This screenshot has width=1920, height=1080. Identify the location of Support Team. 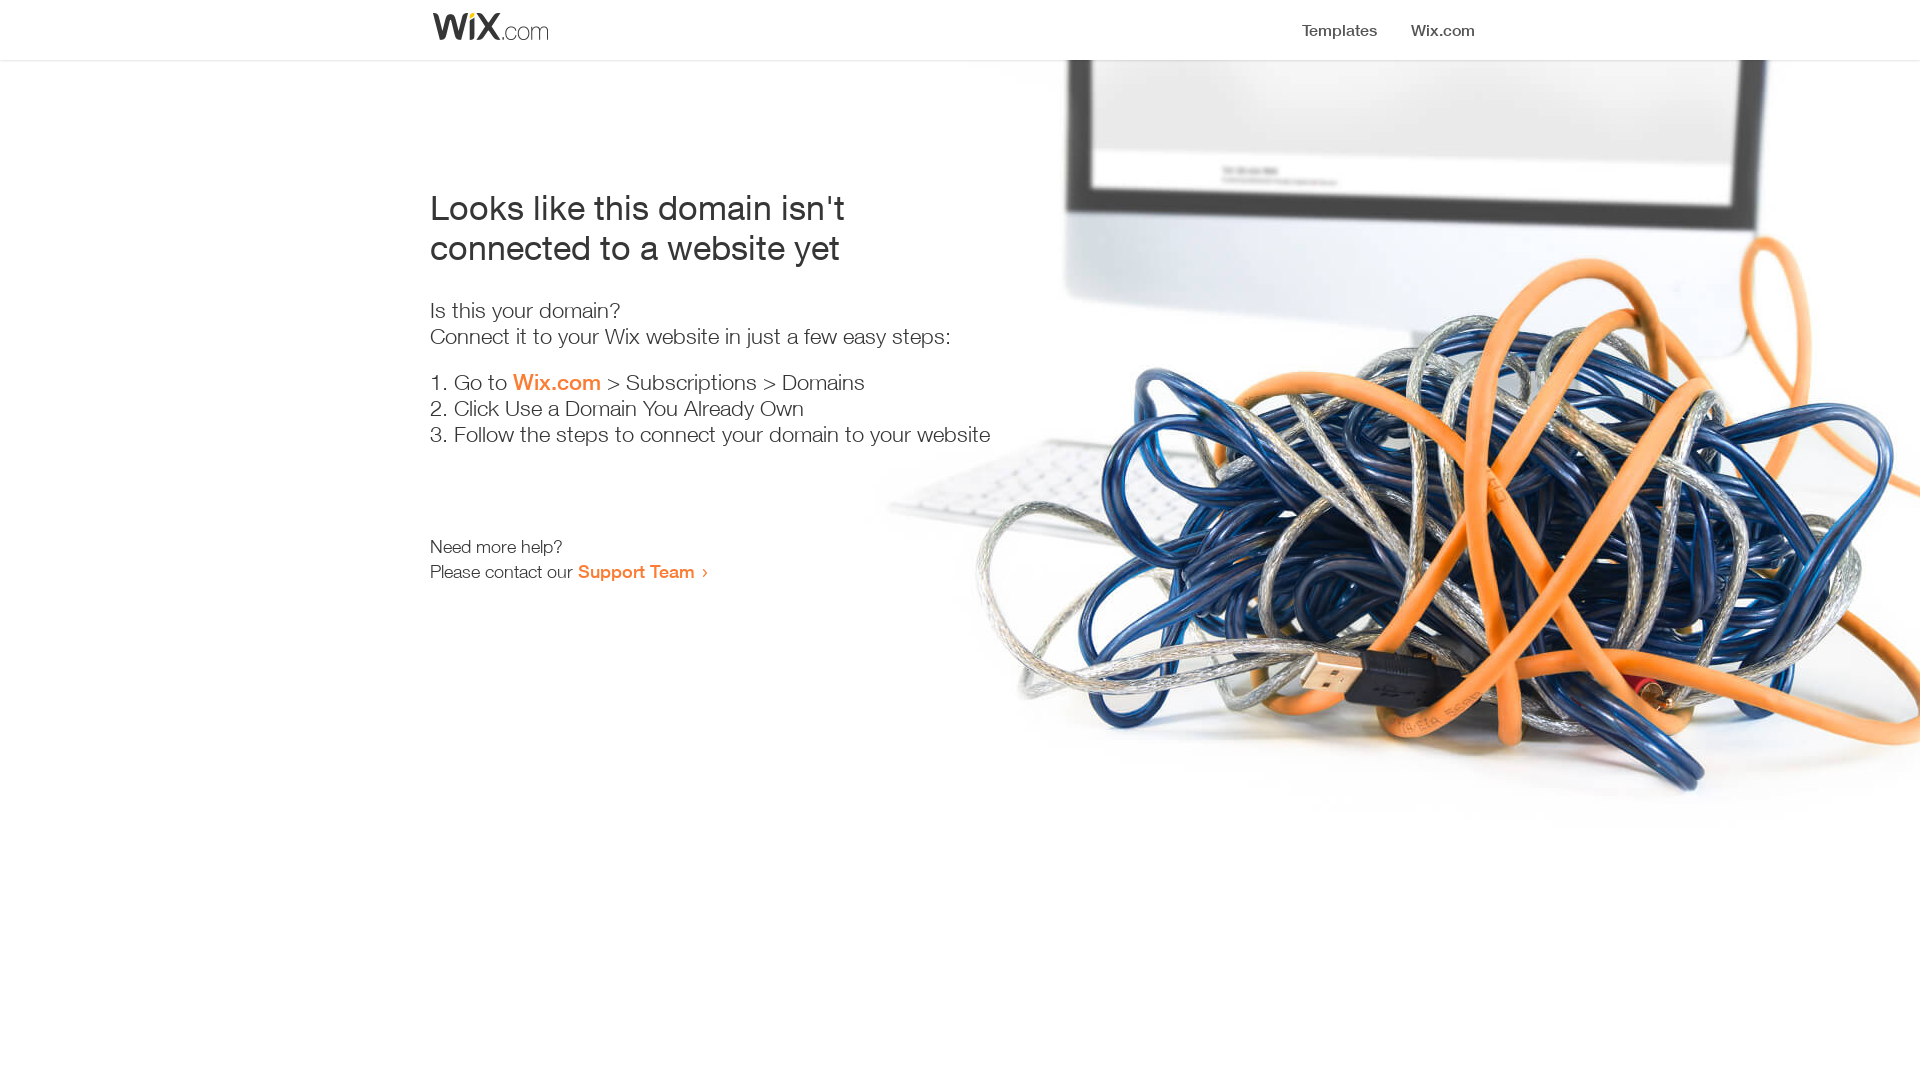
(636, 571).